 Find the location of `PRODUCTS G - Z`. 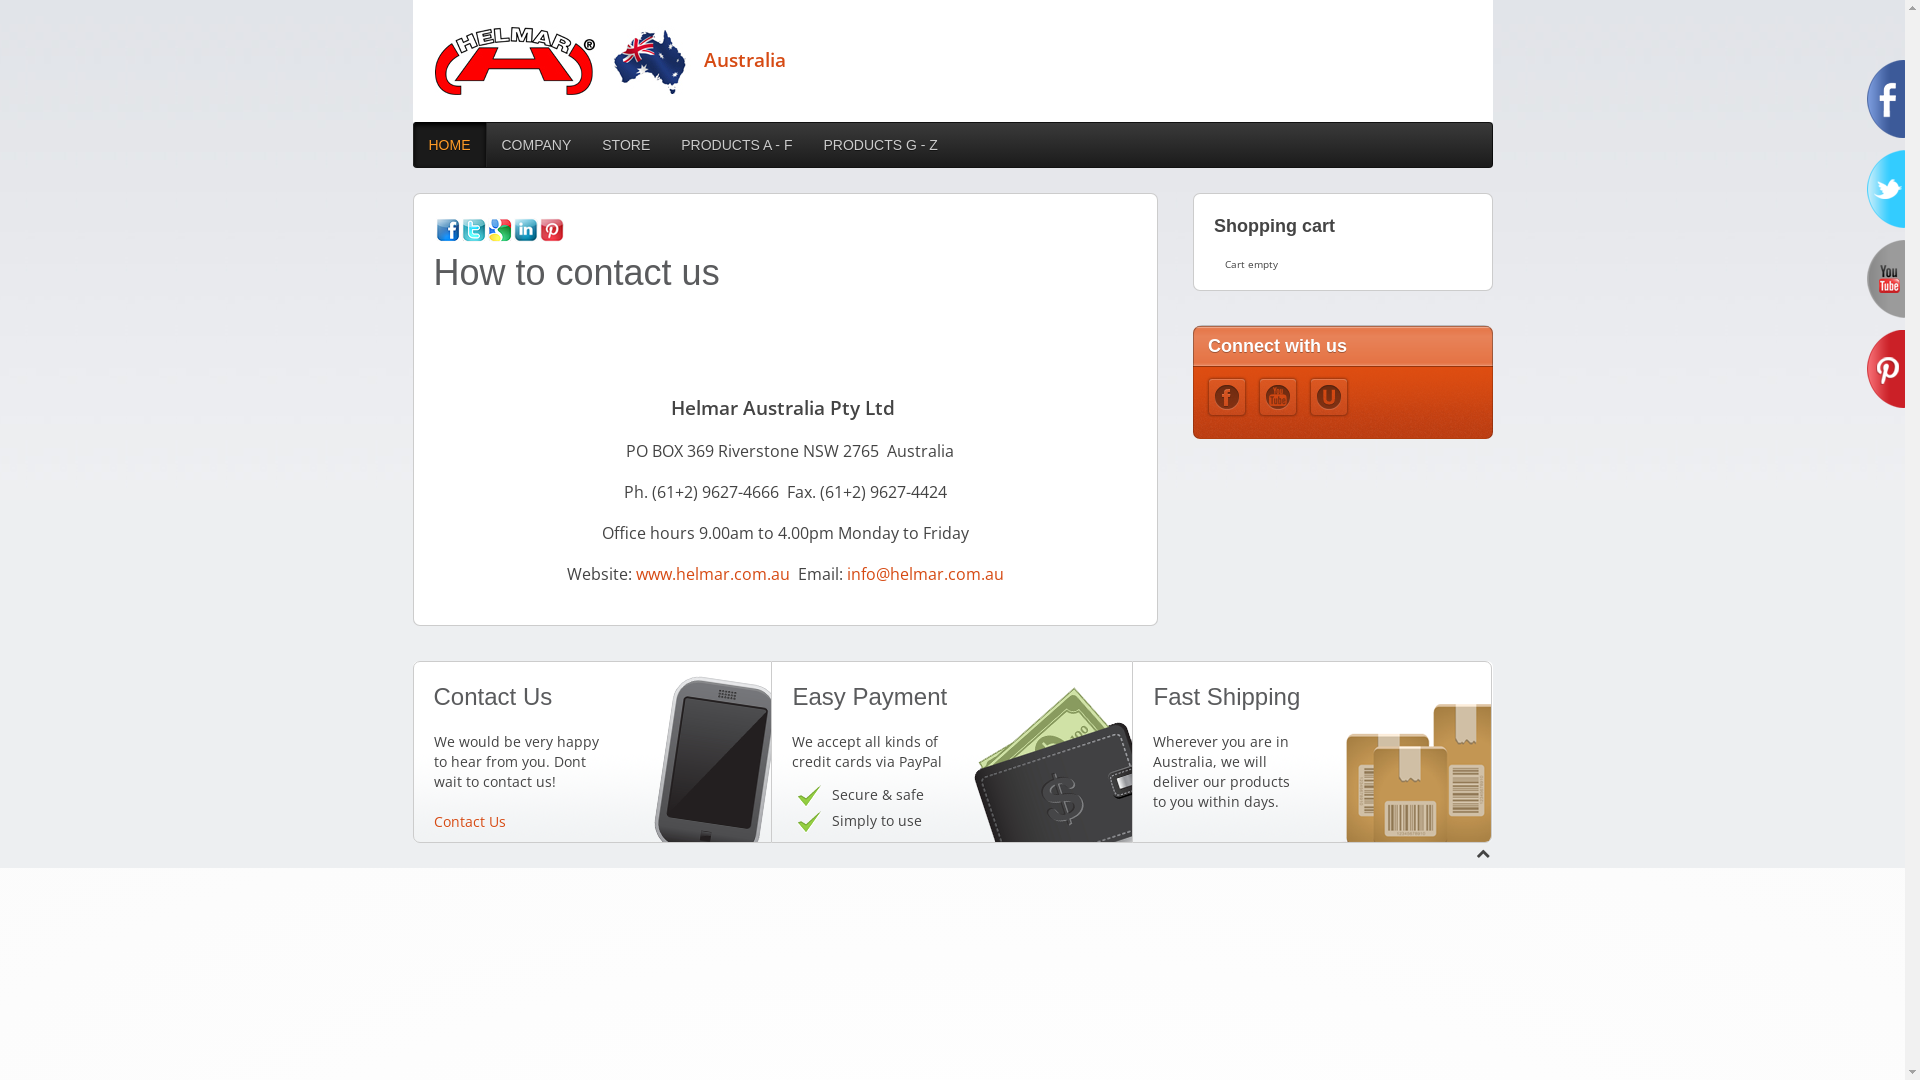

PRODUCTS G - Z is located at coordinates (880, 144).